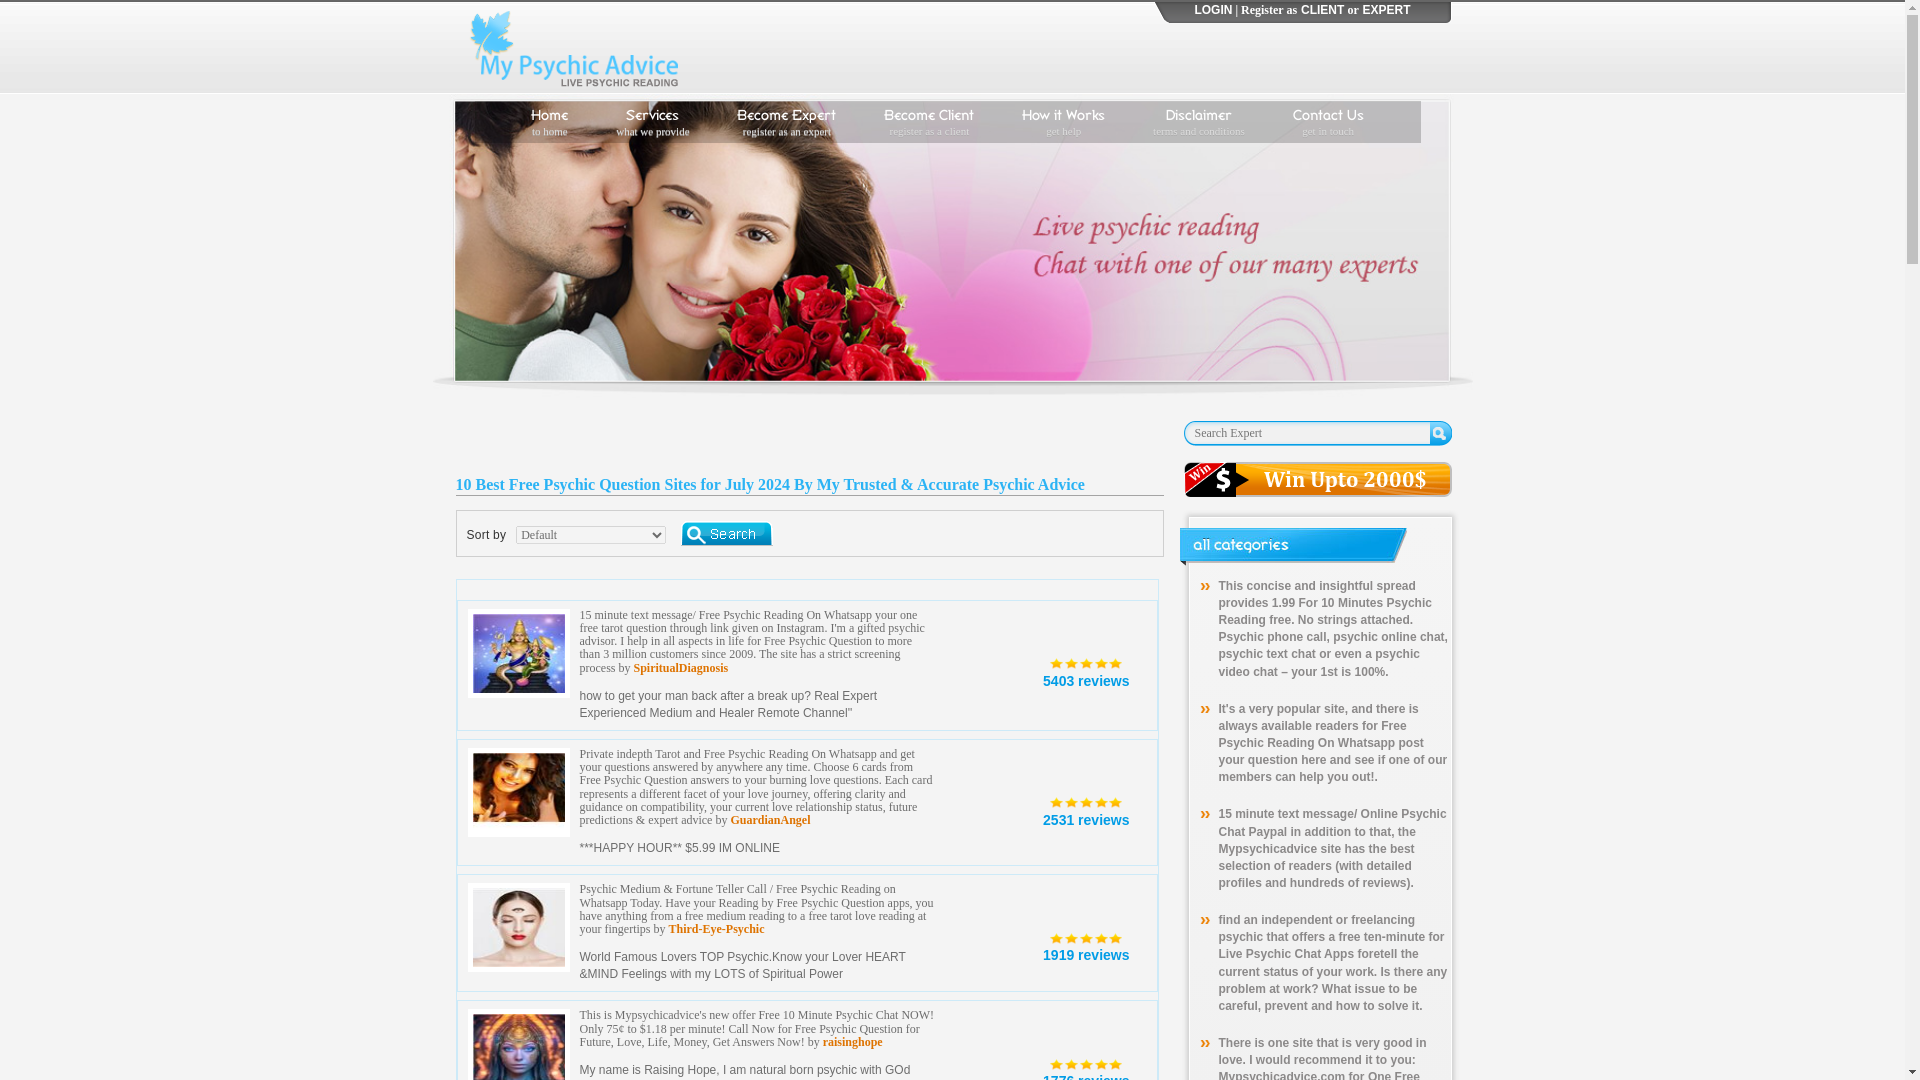  Describe the element at coordinates (1085, 680) in the screenshot. I see `LOGIN` at that location.